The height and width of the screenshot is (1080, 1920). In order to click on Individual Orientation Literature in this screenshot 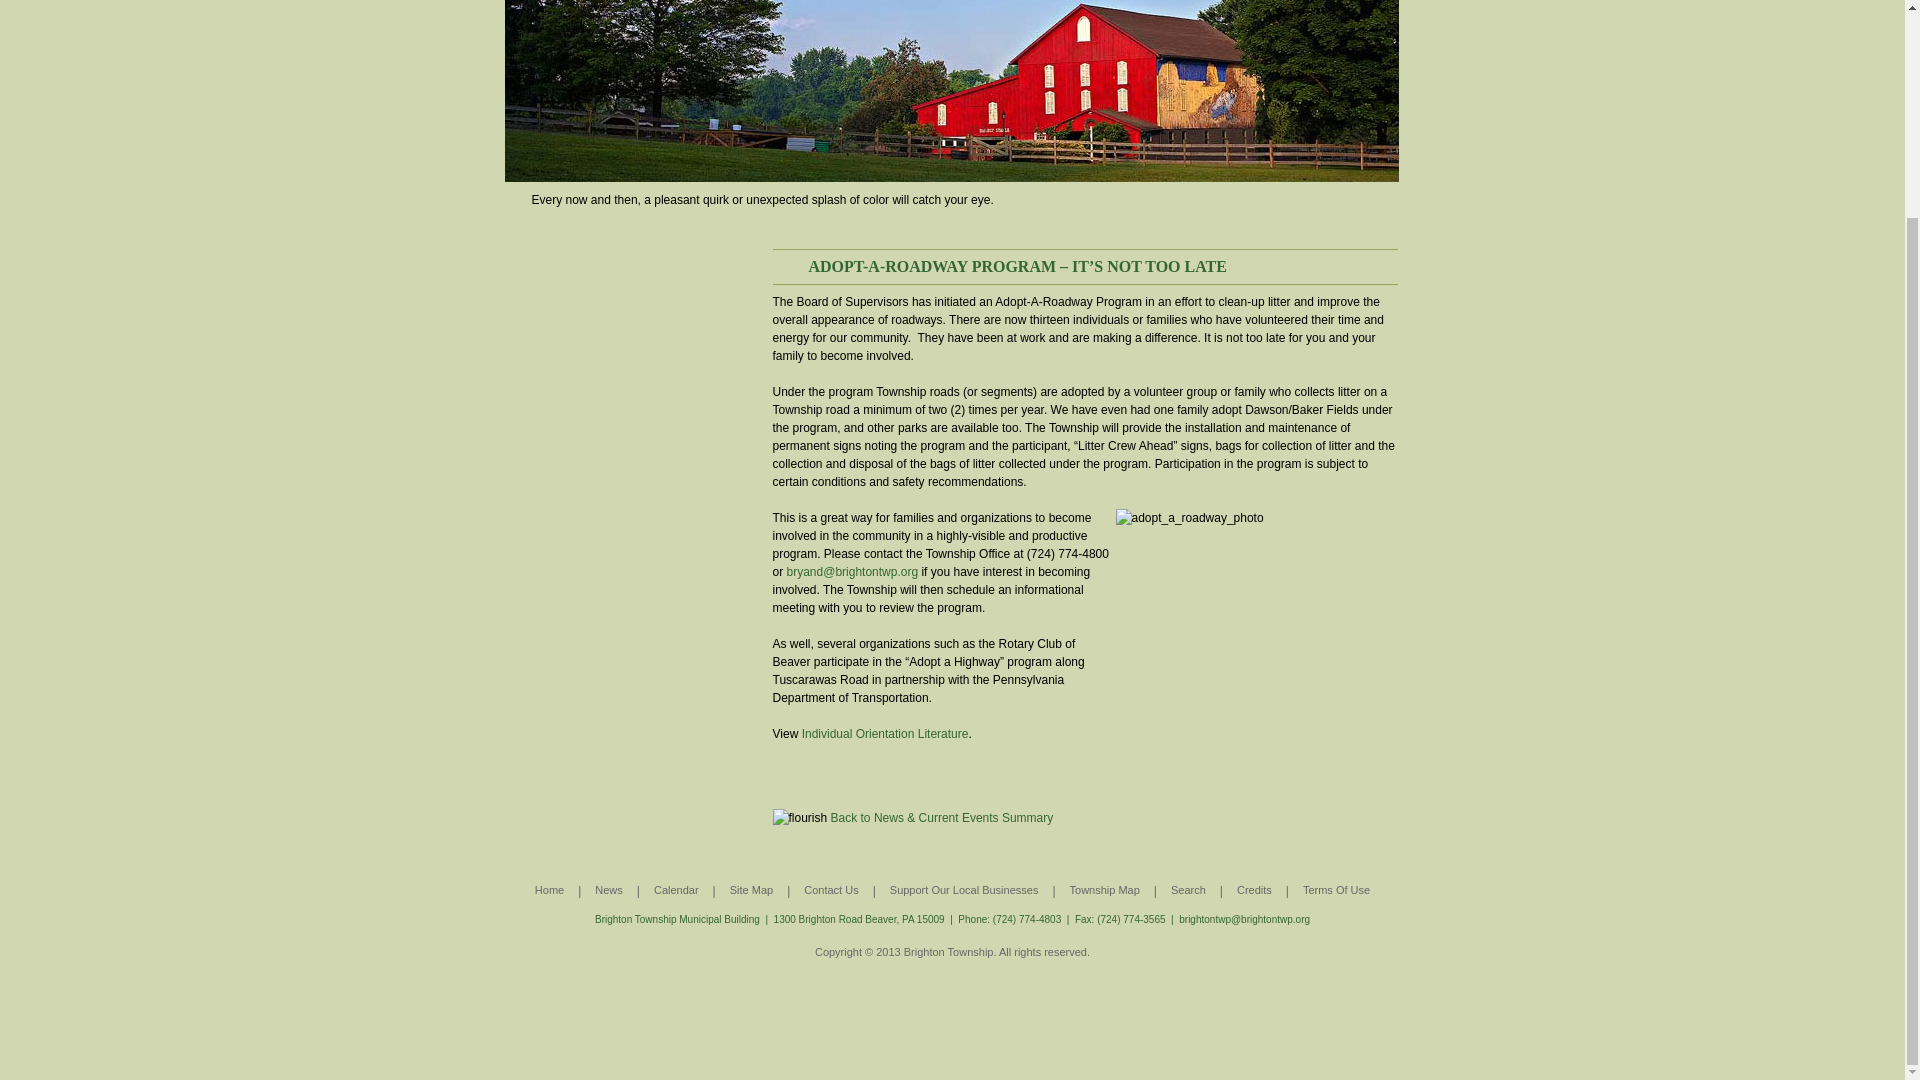, I will do `click(886, 733)`.